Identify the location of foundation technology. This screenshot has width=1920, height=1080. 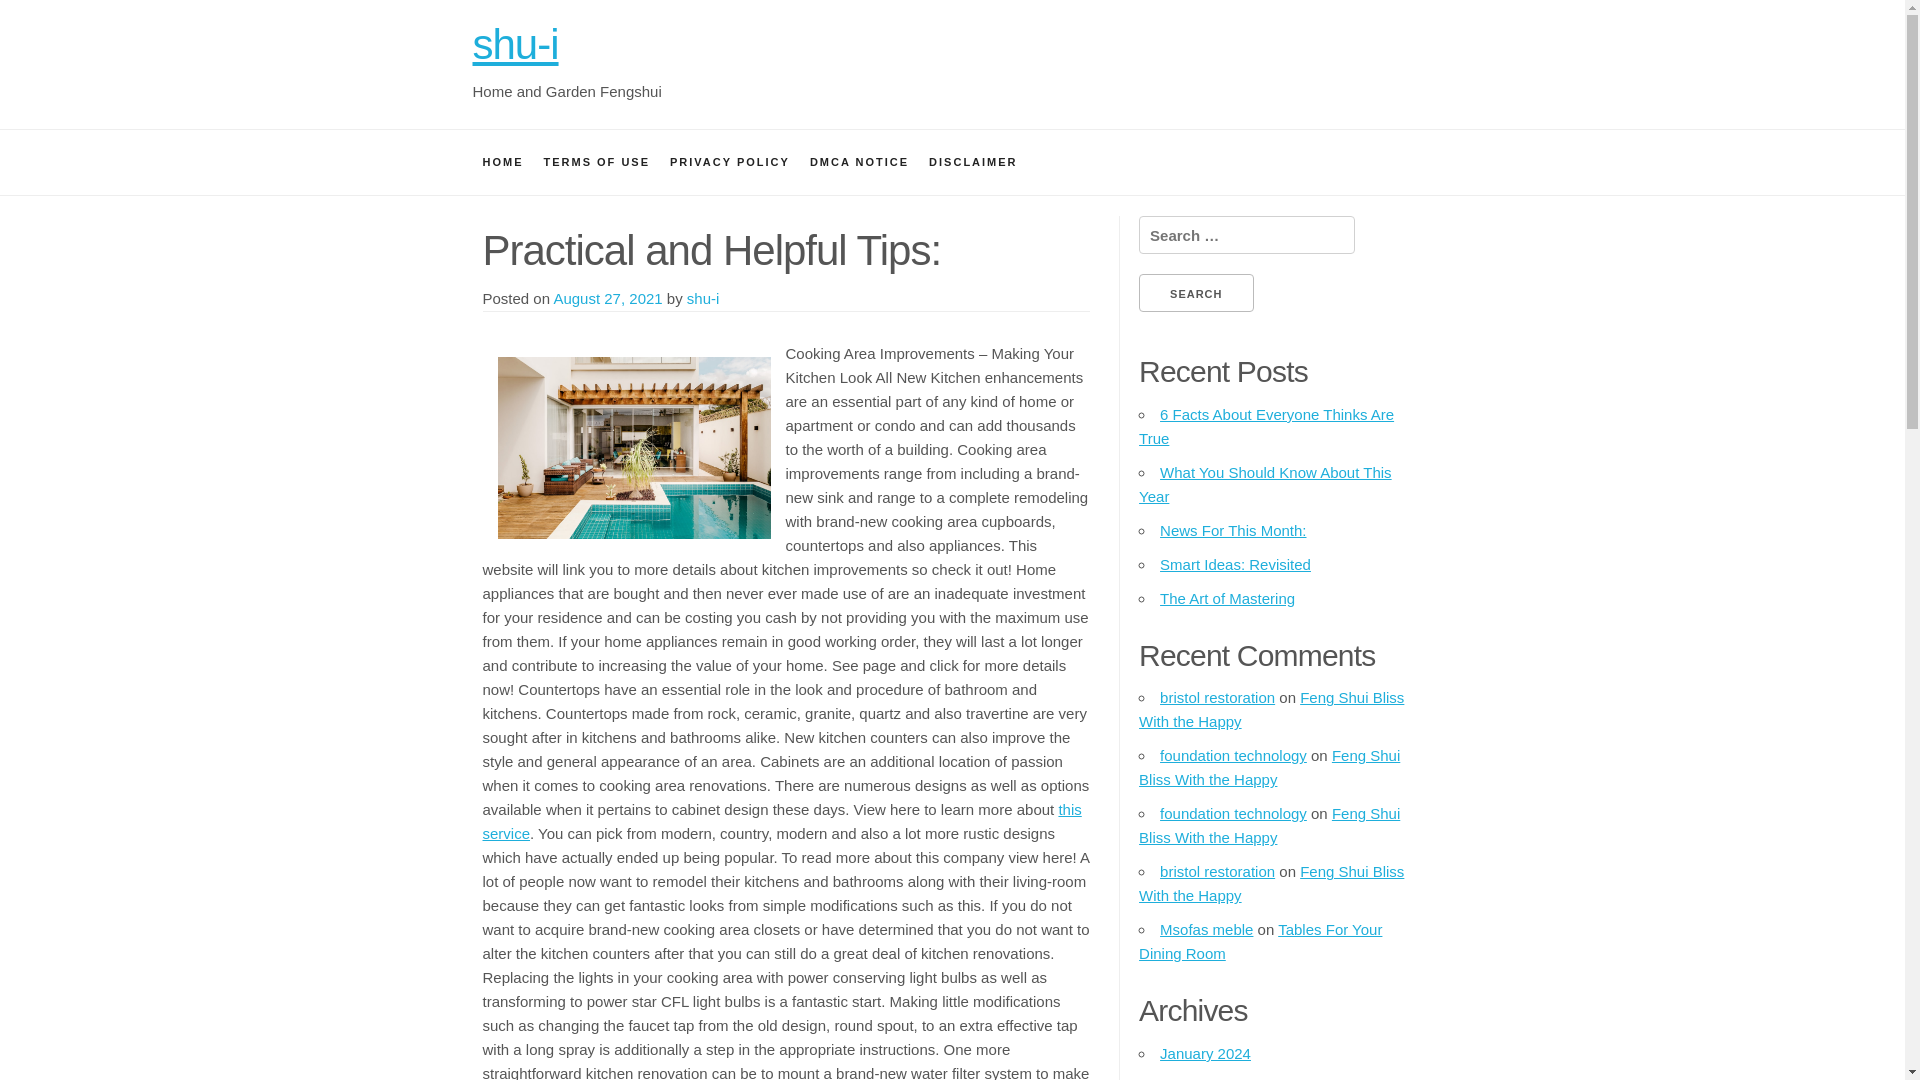
(1233, 755).